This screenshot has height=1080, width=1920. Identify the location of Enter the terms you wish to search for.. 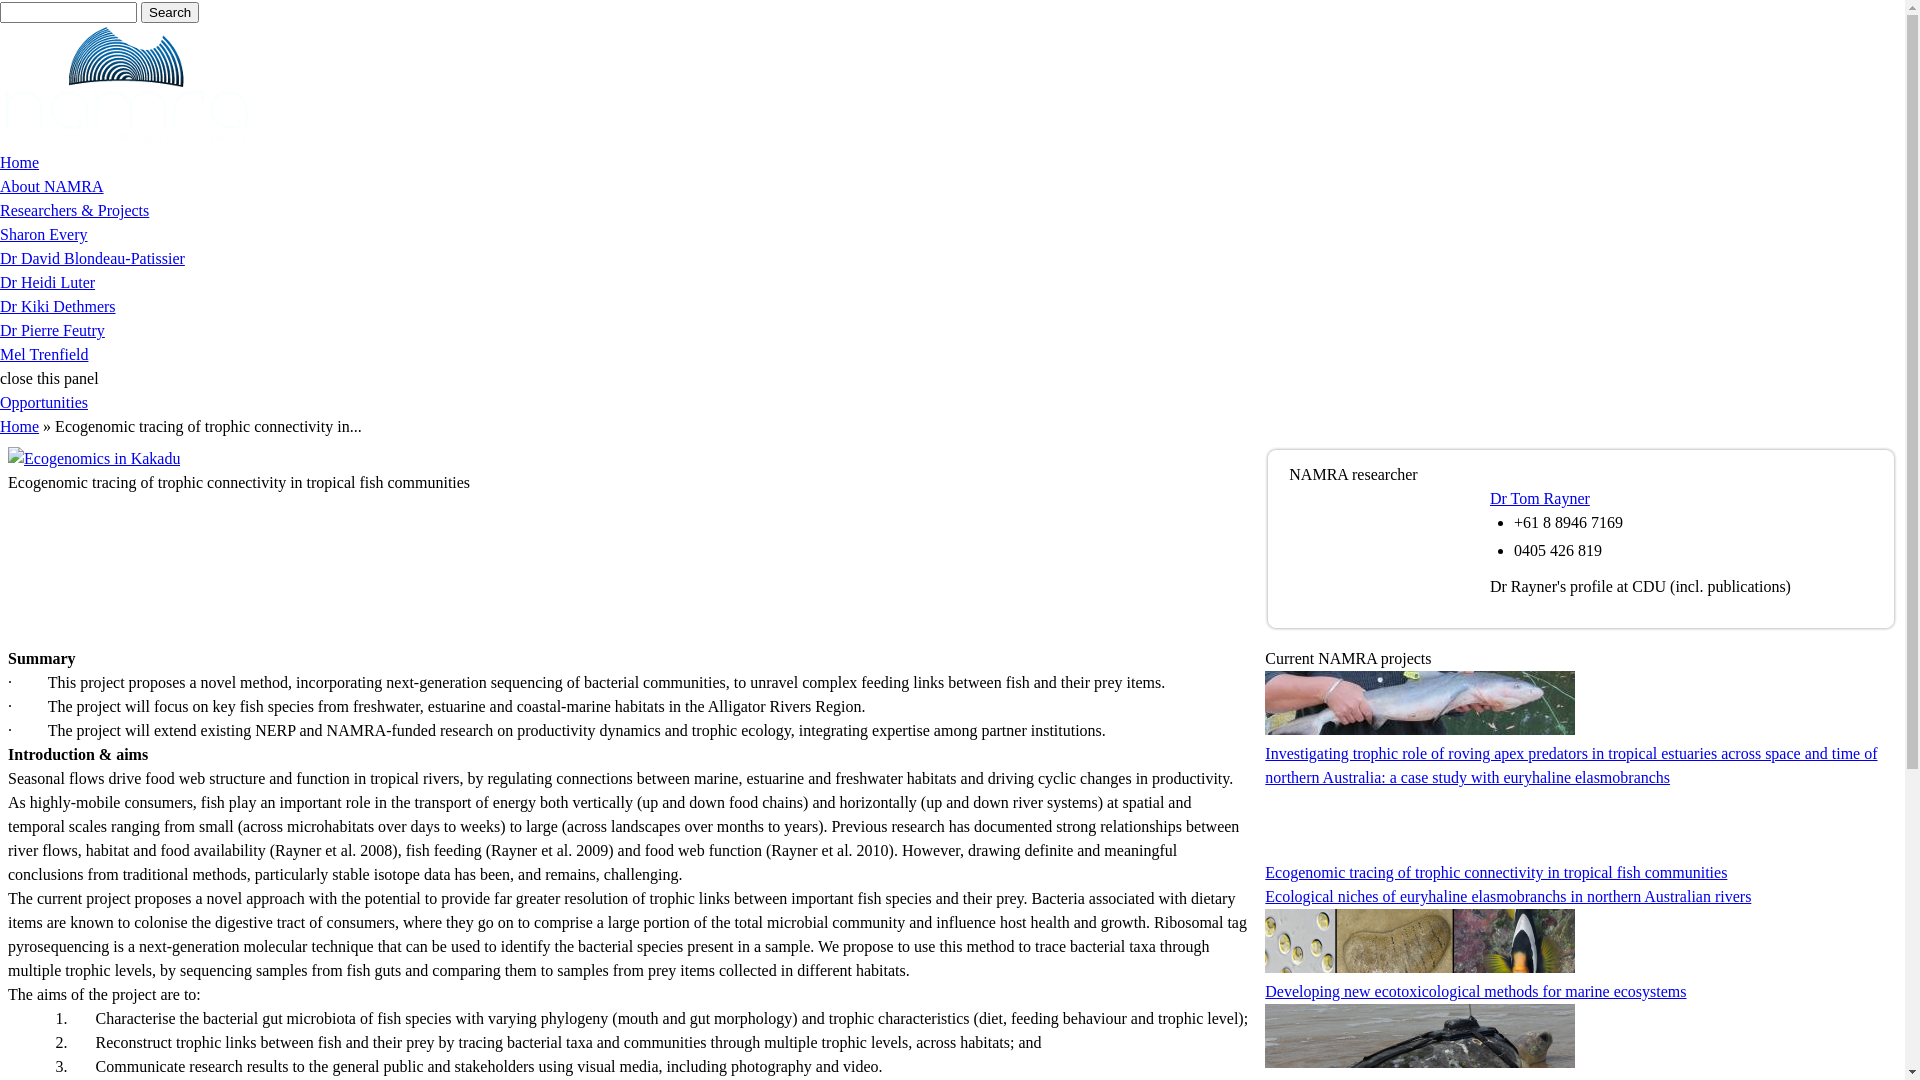
(68, 12).